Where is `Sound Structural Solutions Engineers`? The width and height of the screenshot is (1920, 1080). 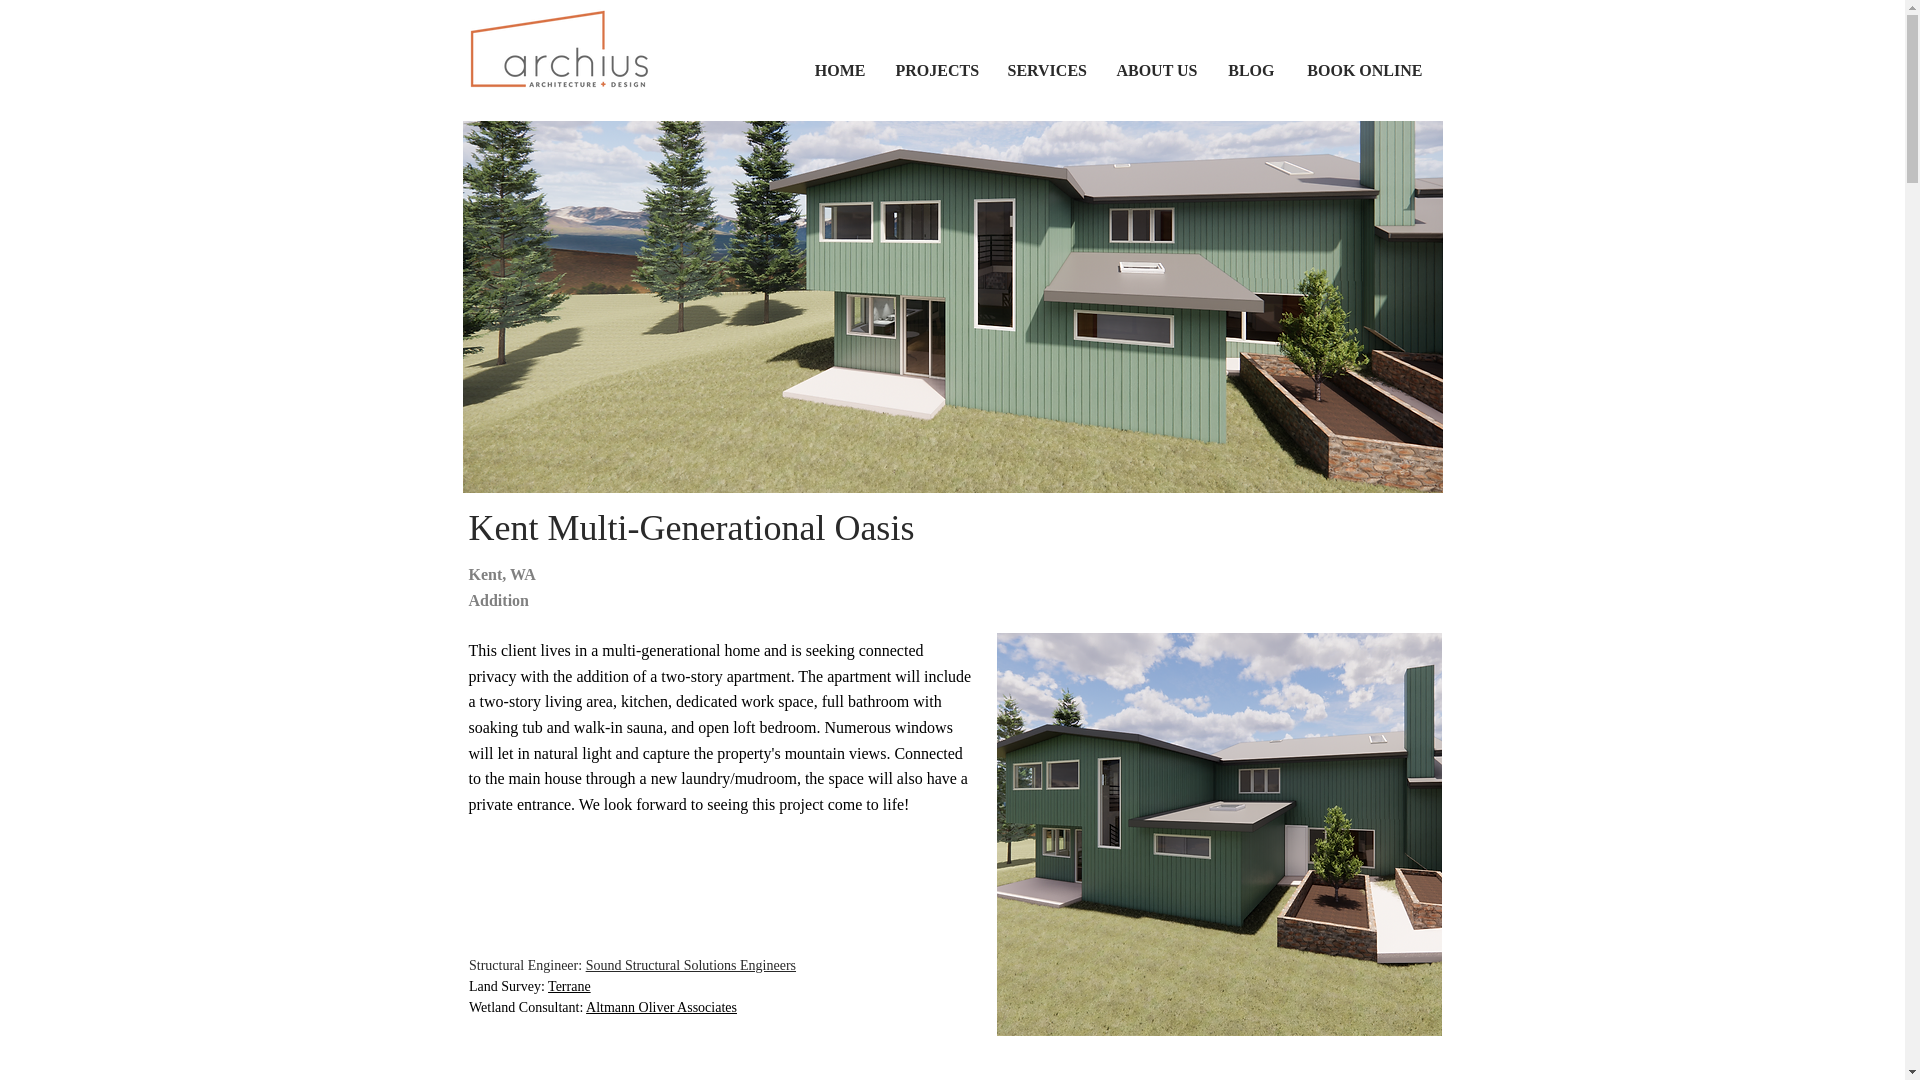
Sound Structural Solutions Engineers is located at coordinates (690, 965).